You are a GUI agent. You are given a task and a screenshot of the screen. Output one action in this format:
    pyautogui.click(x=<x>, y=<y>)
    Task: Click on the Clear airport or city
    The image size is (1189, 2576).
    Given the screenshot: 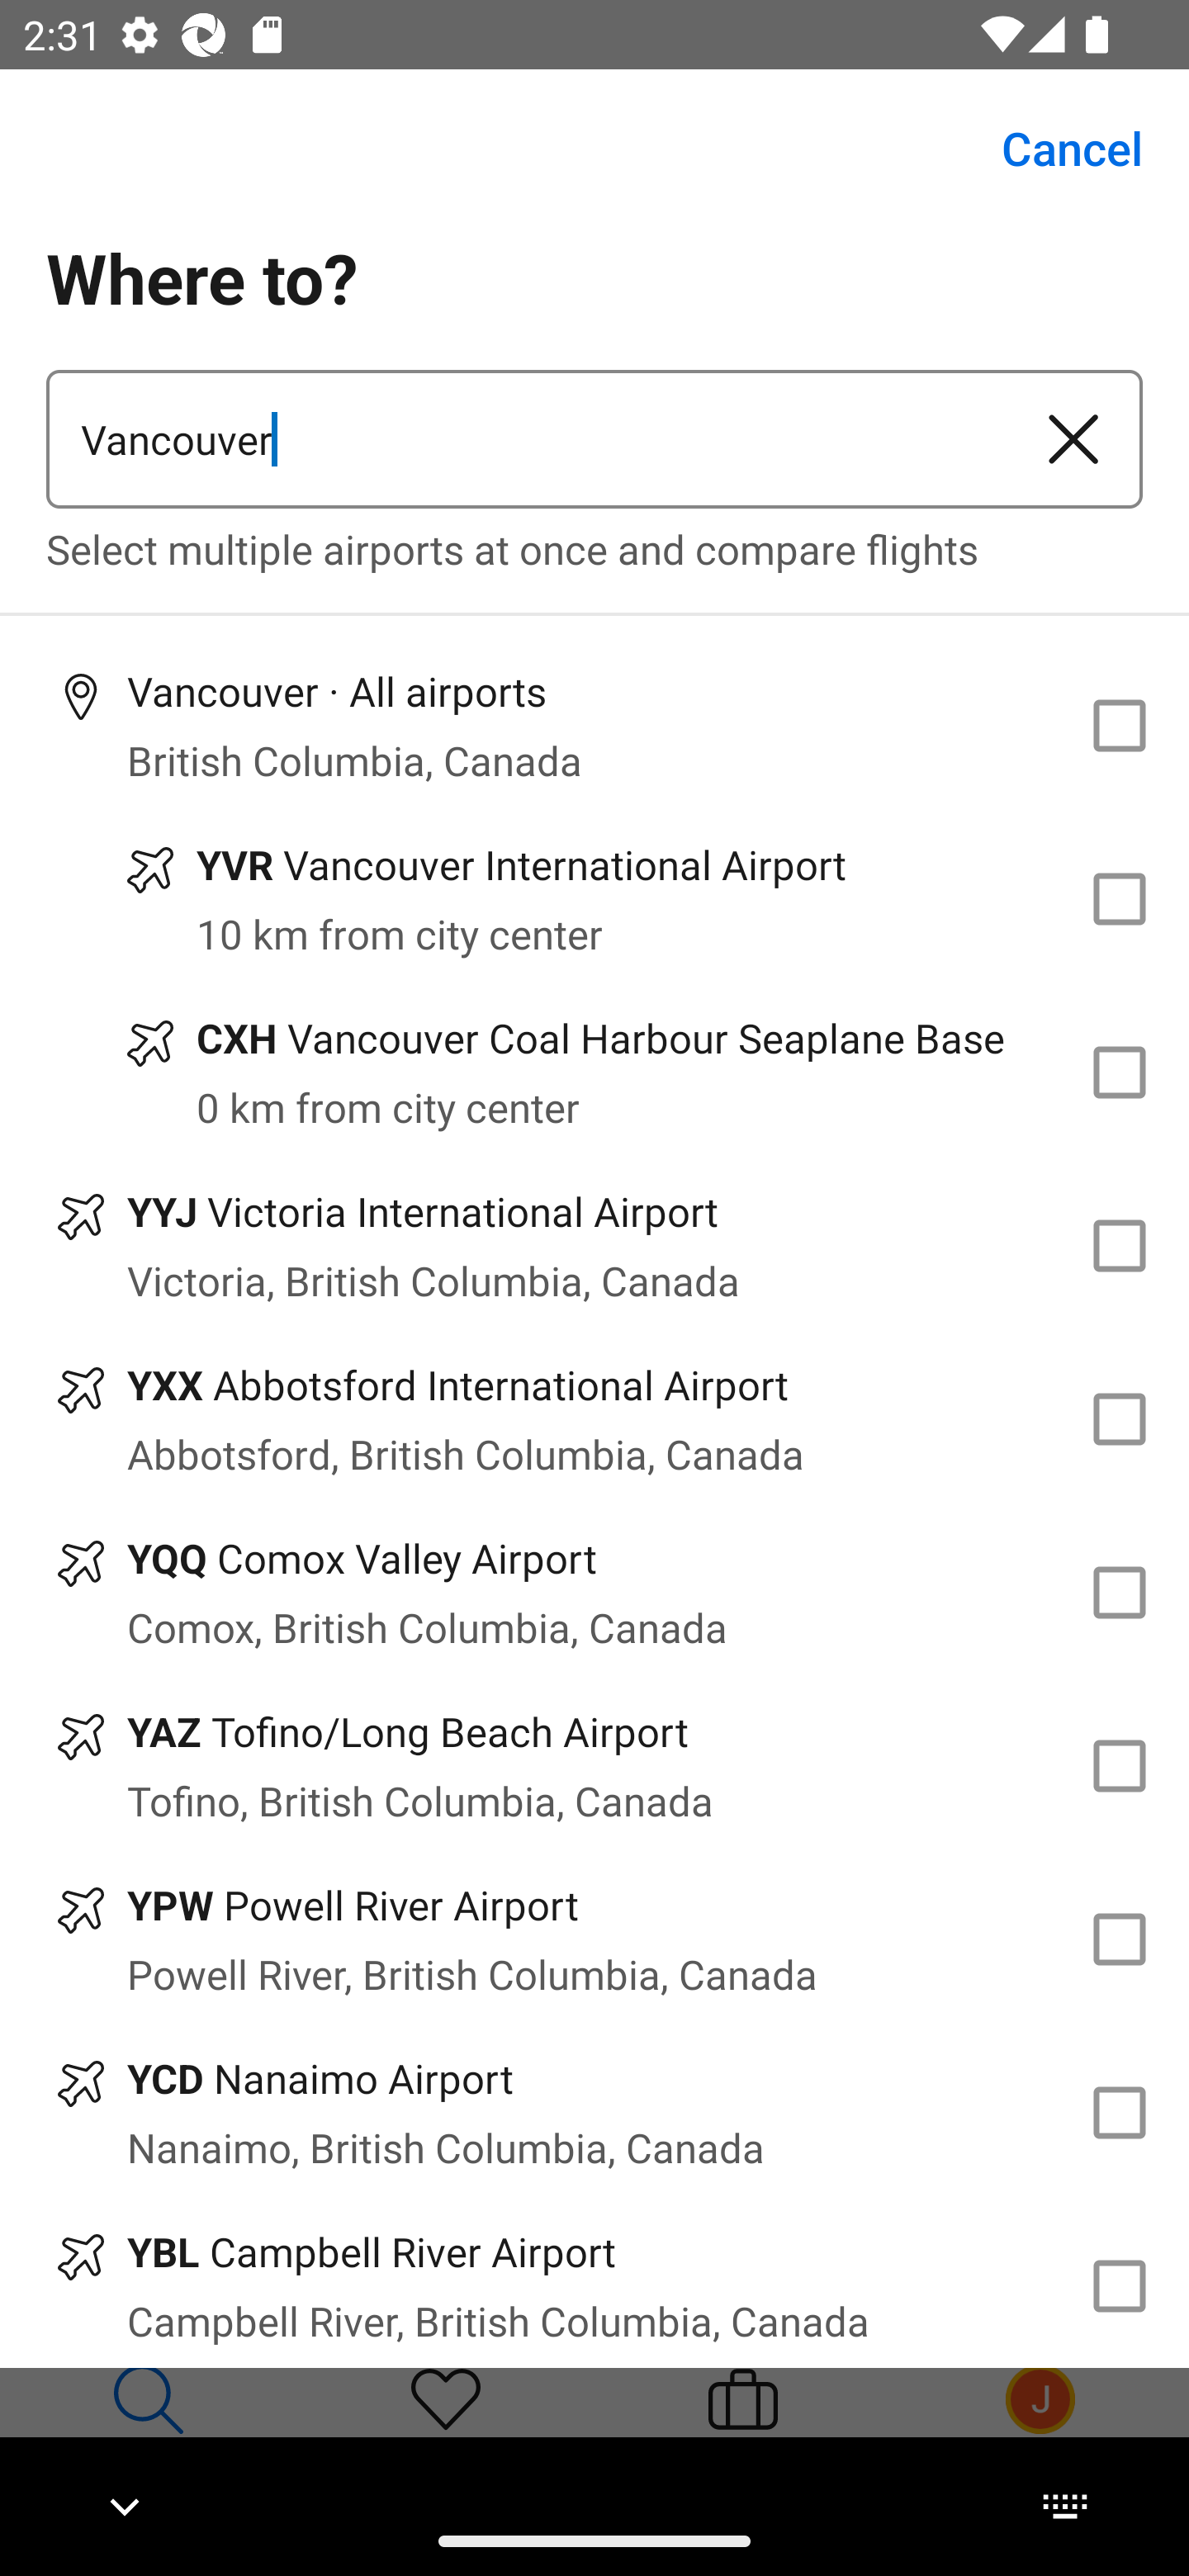 What is the action you would take?
    pyautogui.click(x=1073, y=439)
    